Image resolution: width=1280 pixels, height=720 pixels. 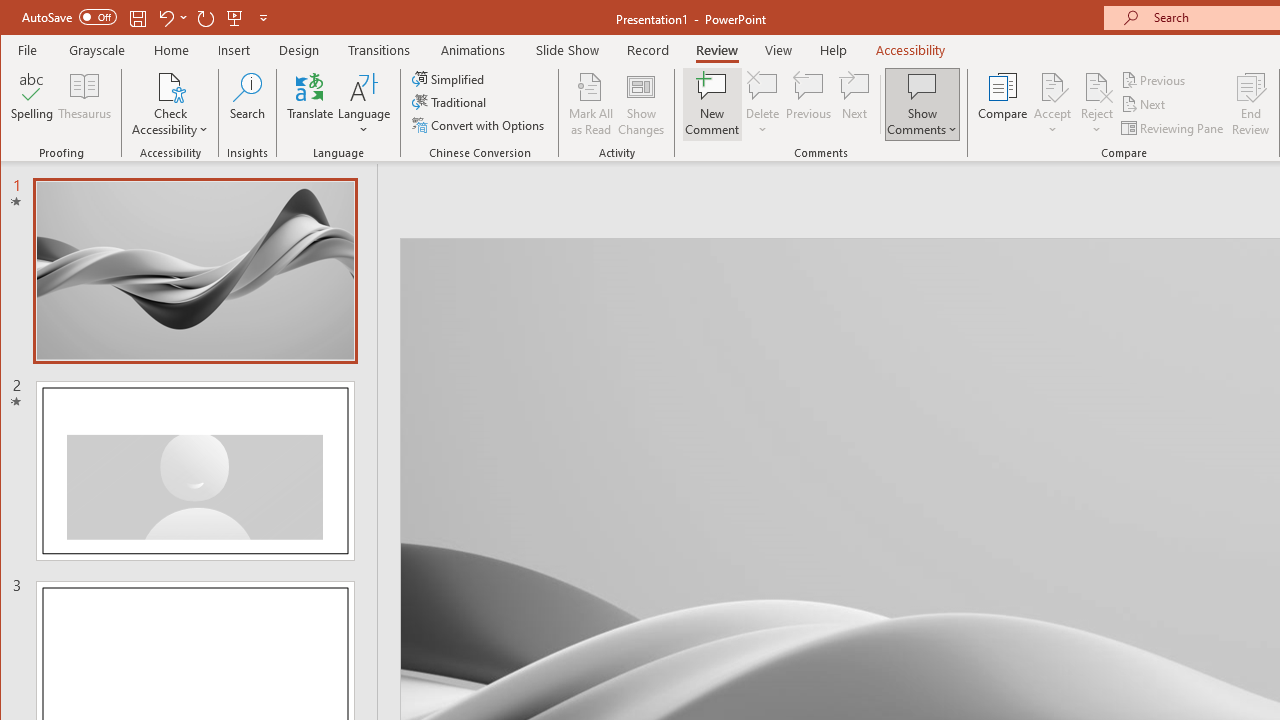 I want to click on Traditional, so click(x=450, y=102).